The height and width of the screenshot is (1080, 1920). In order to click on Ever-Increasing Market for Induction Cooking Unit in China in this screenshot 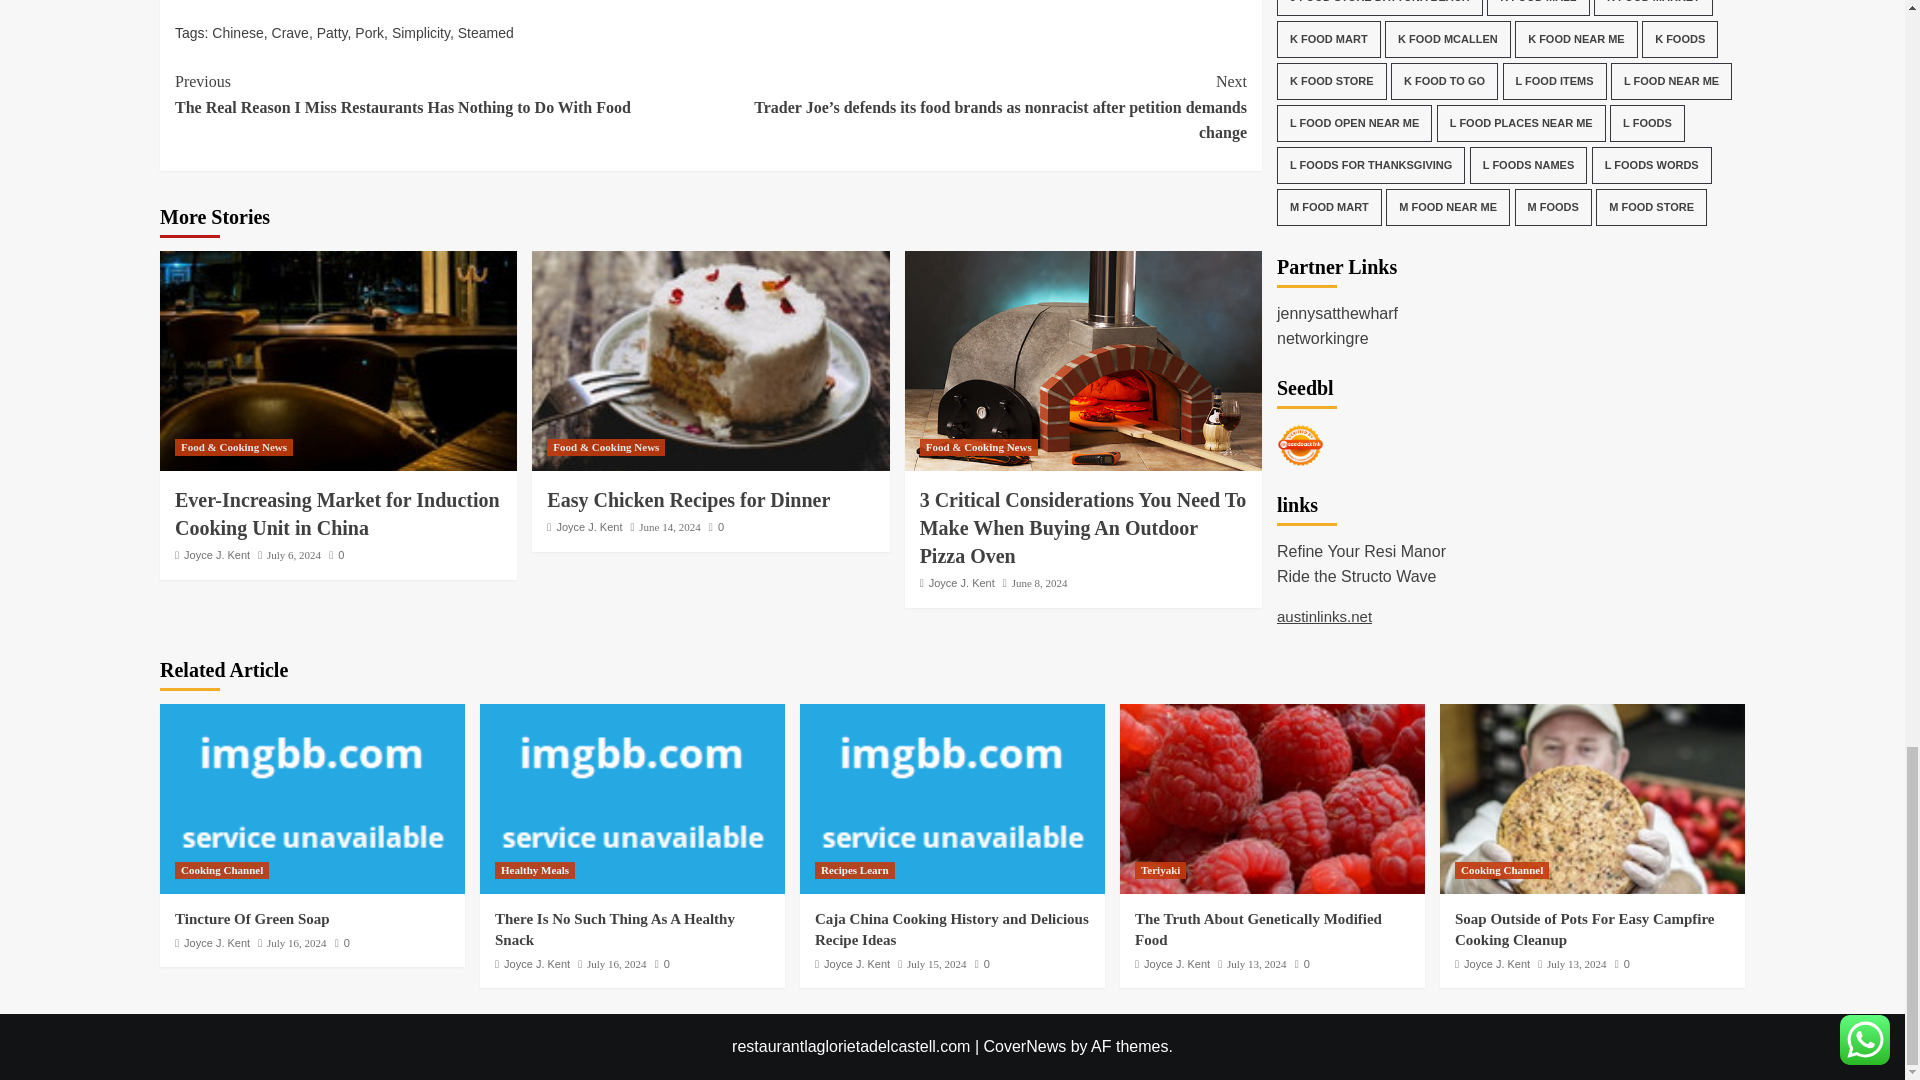, I will do `click(338, 360)`.